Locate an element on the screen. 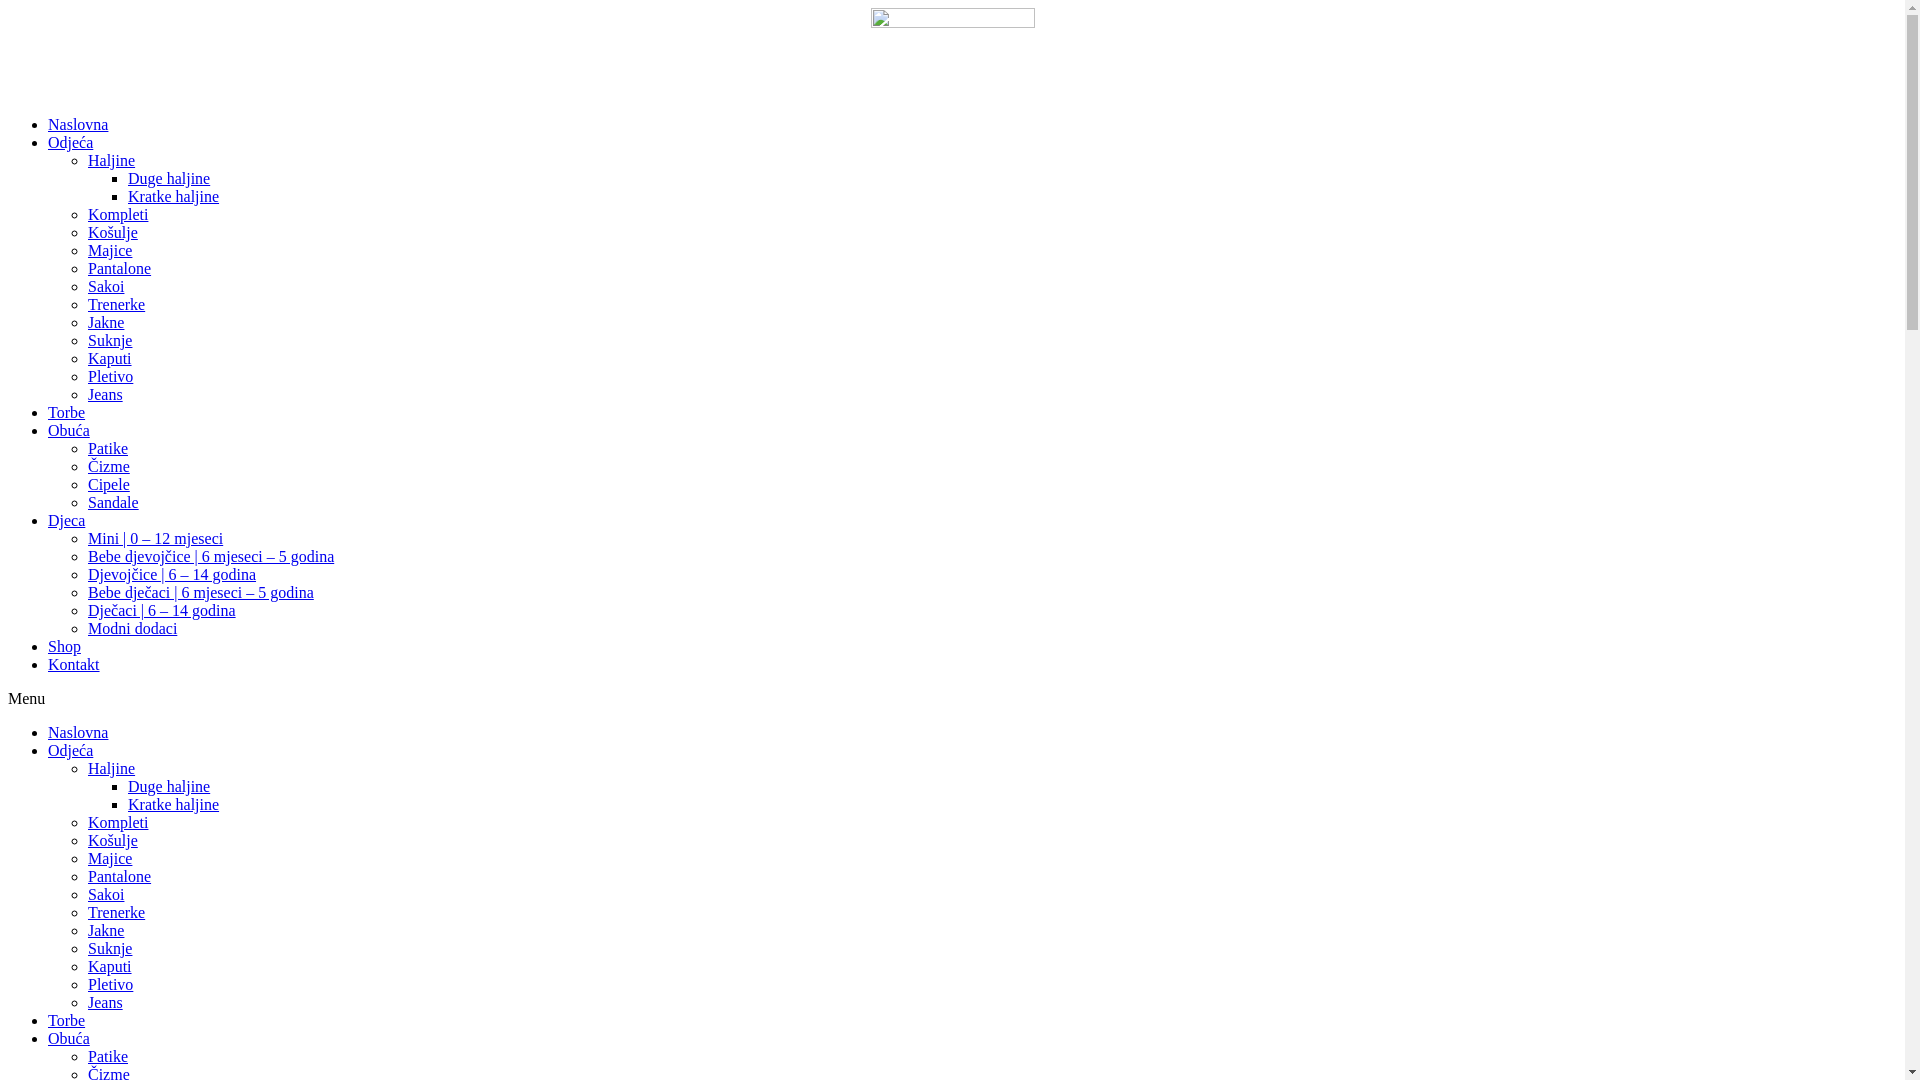 Image resolution: width=1920 pixels, height=1080 pixels. Majice is located at coordinates (110, 250).